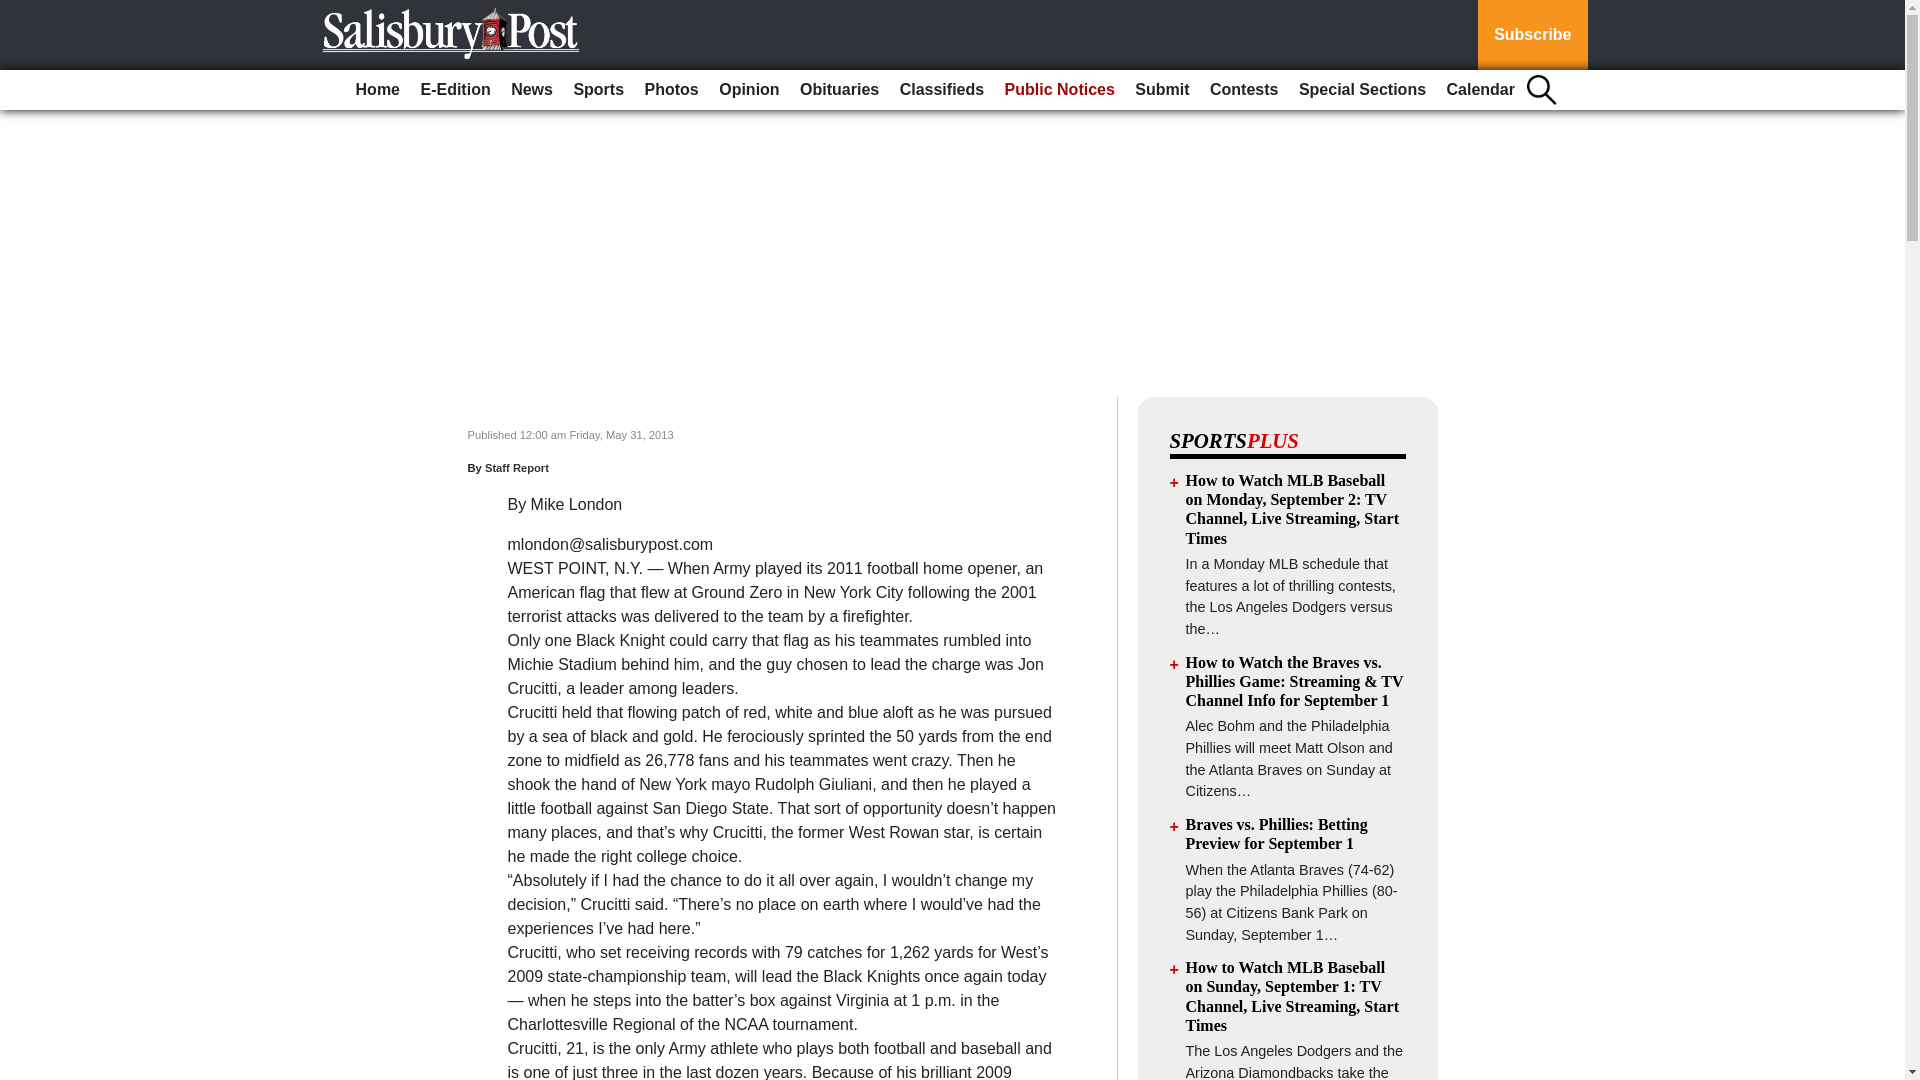 This screenshot has height=1080, width=1920. What do you see at coordinates (454, 90) in the screenshot?
I see `E-Edition` at bounding box center [454, 90].